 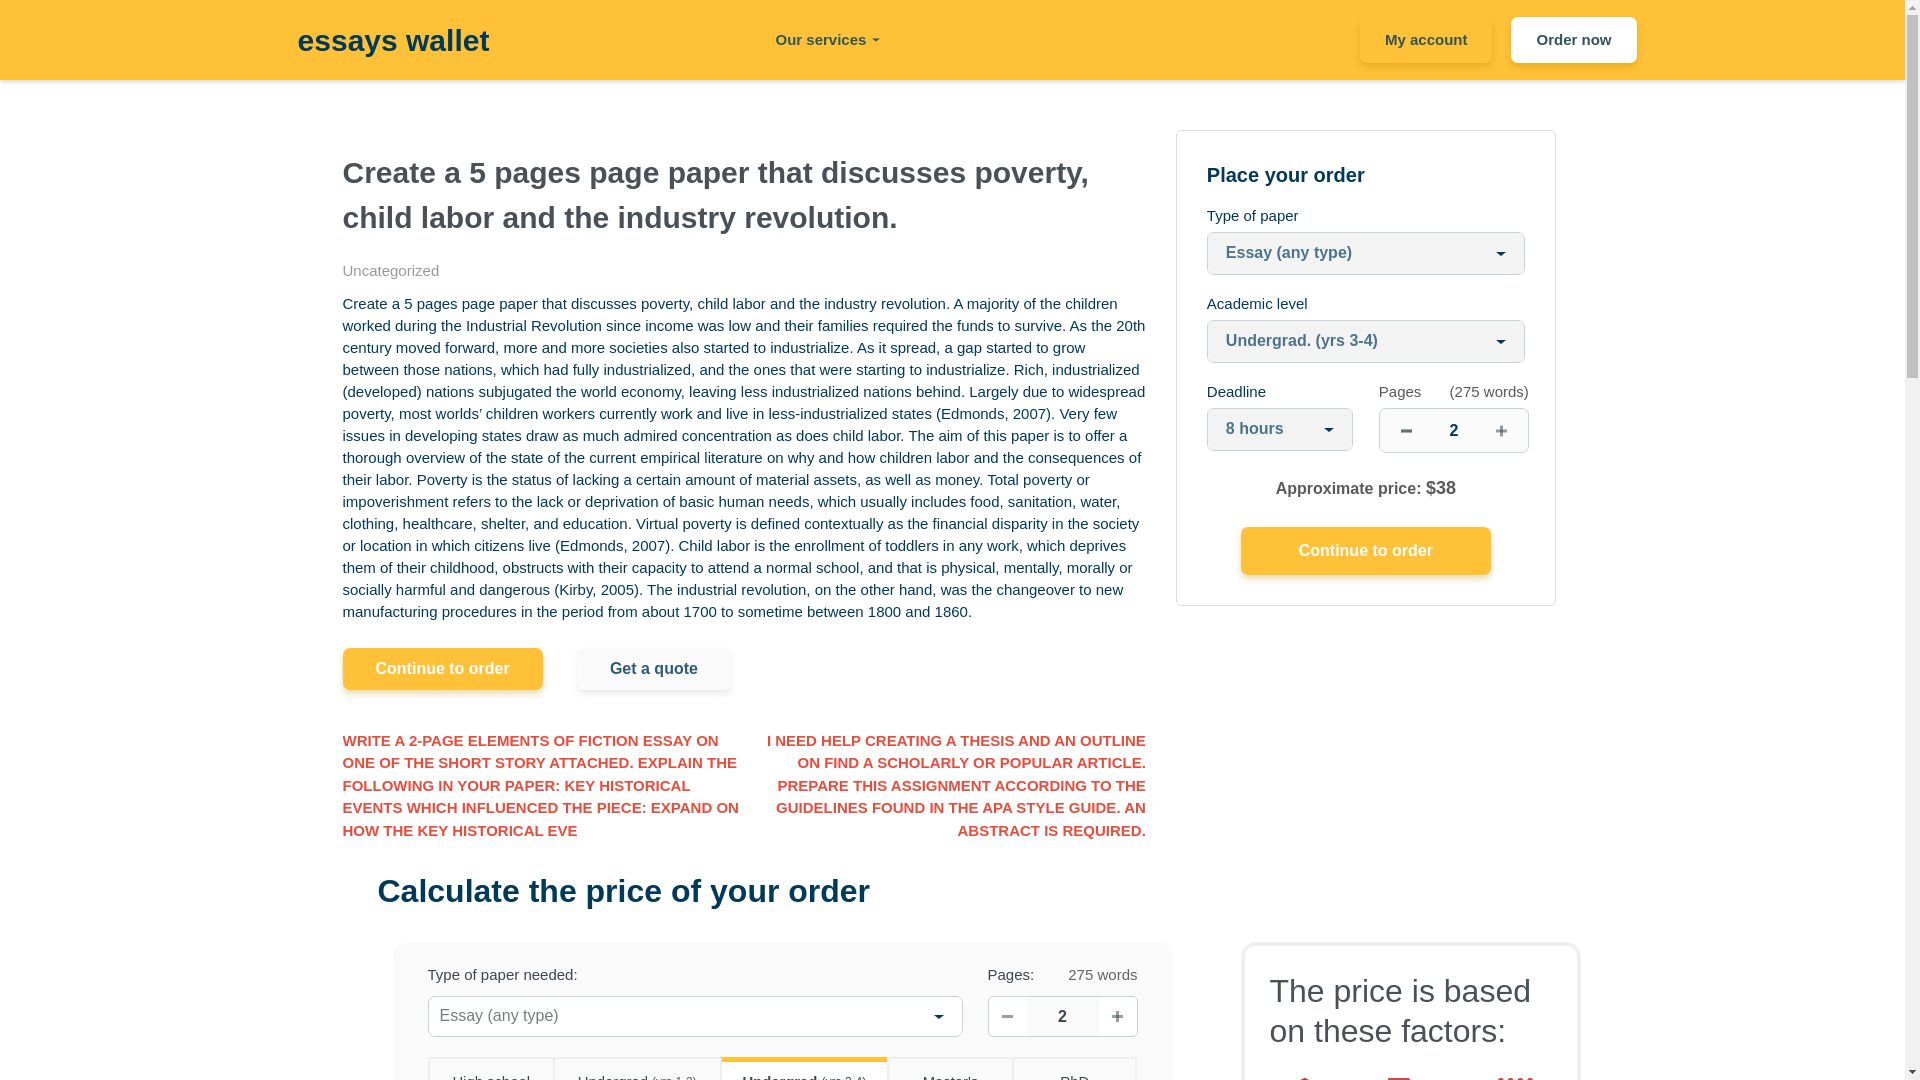 I want to click on Order now, so click(x=1573, y=40).